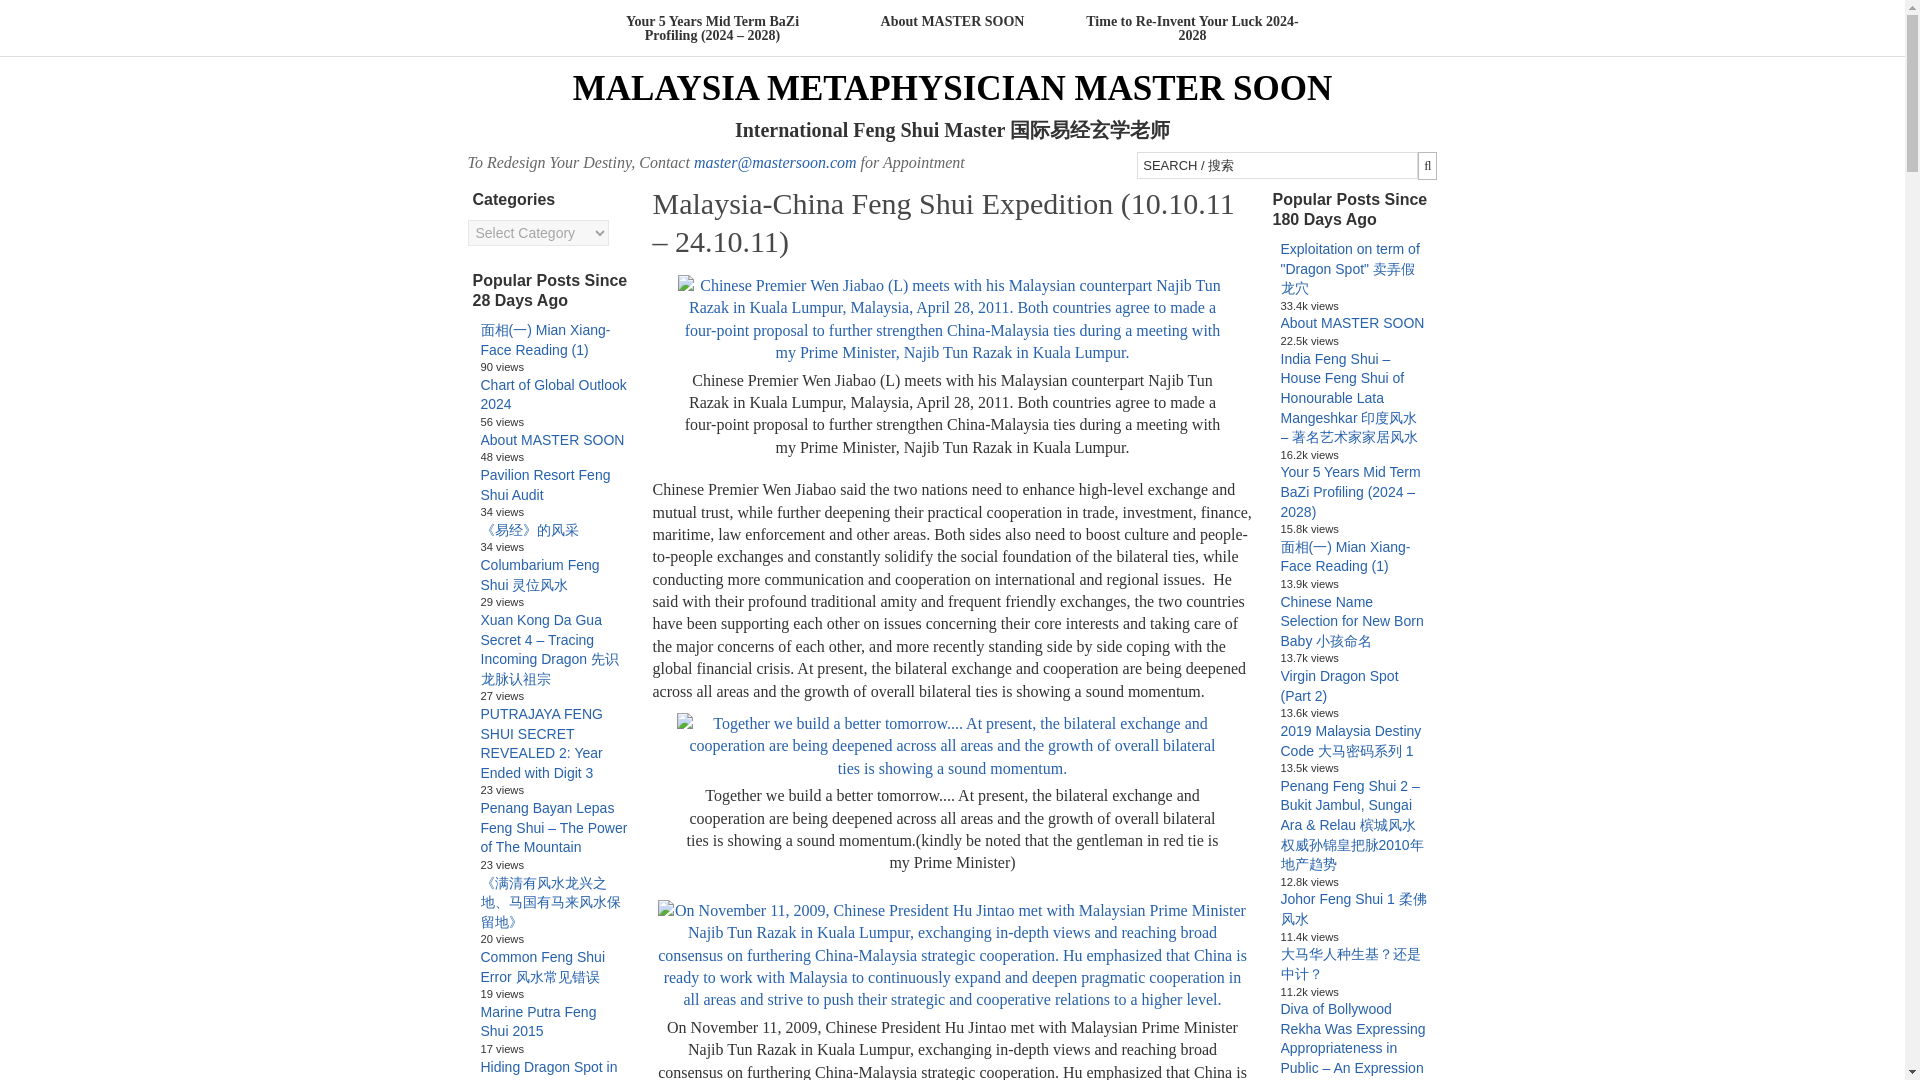  I want to click on China Malaysia, so click(952, 320).